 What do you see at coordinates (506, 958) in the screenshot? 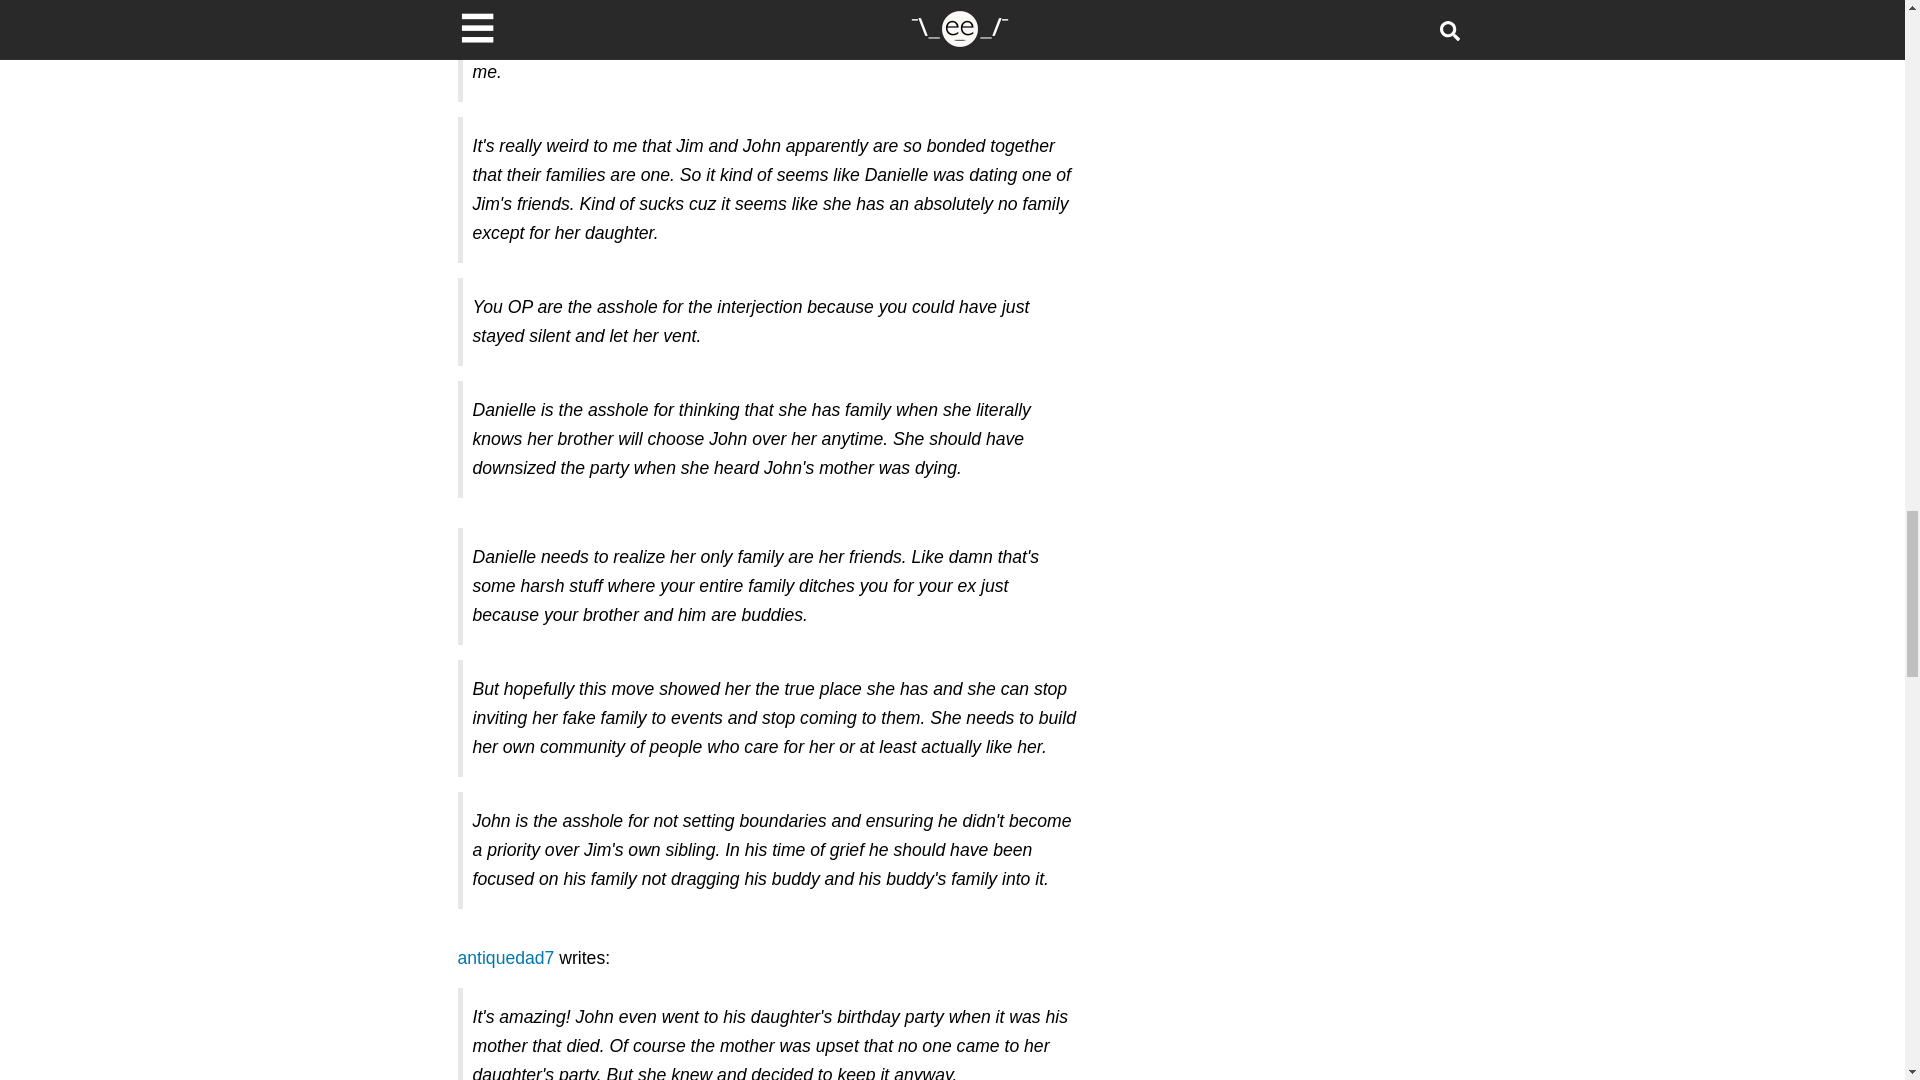
I see `antiquedad7` at bounding box center [506, 958].